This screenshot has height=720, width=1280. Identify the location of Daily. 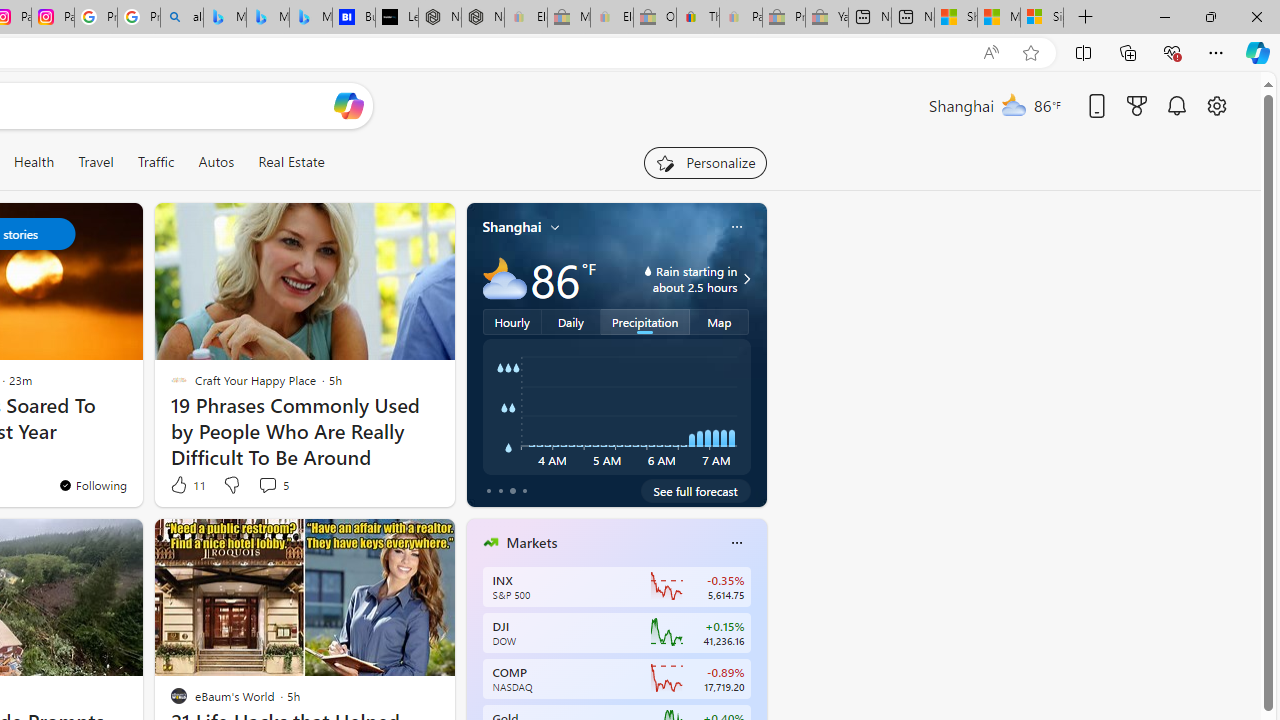
(571, 321).